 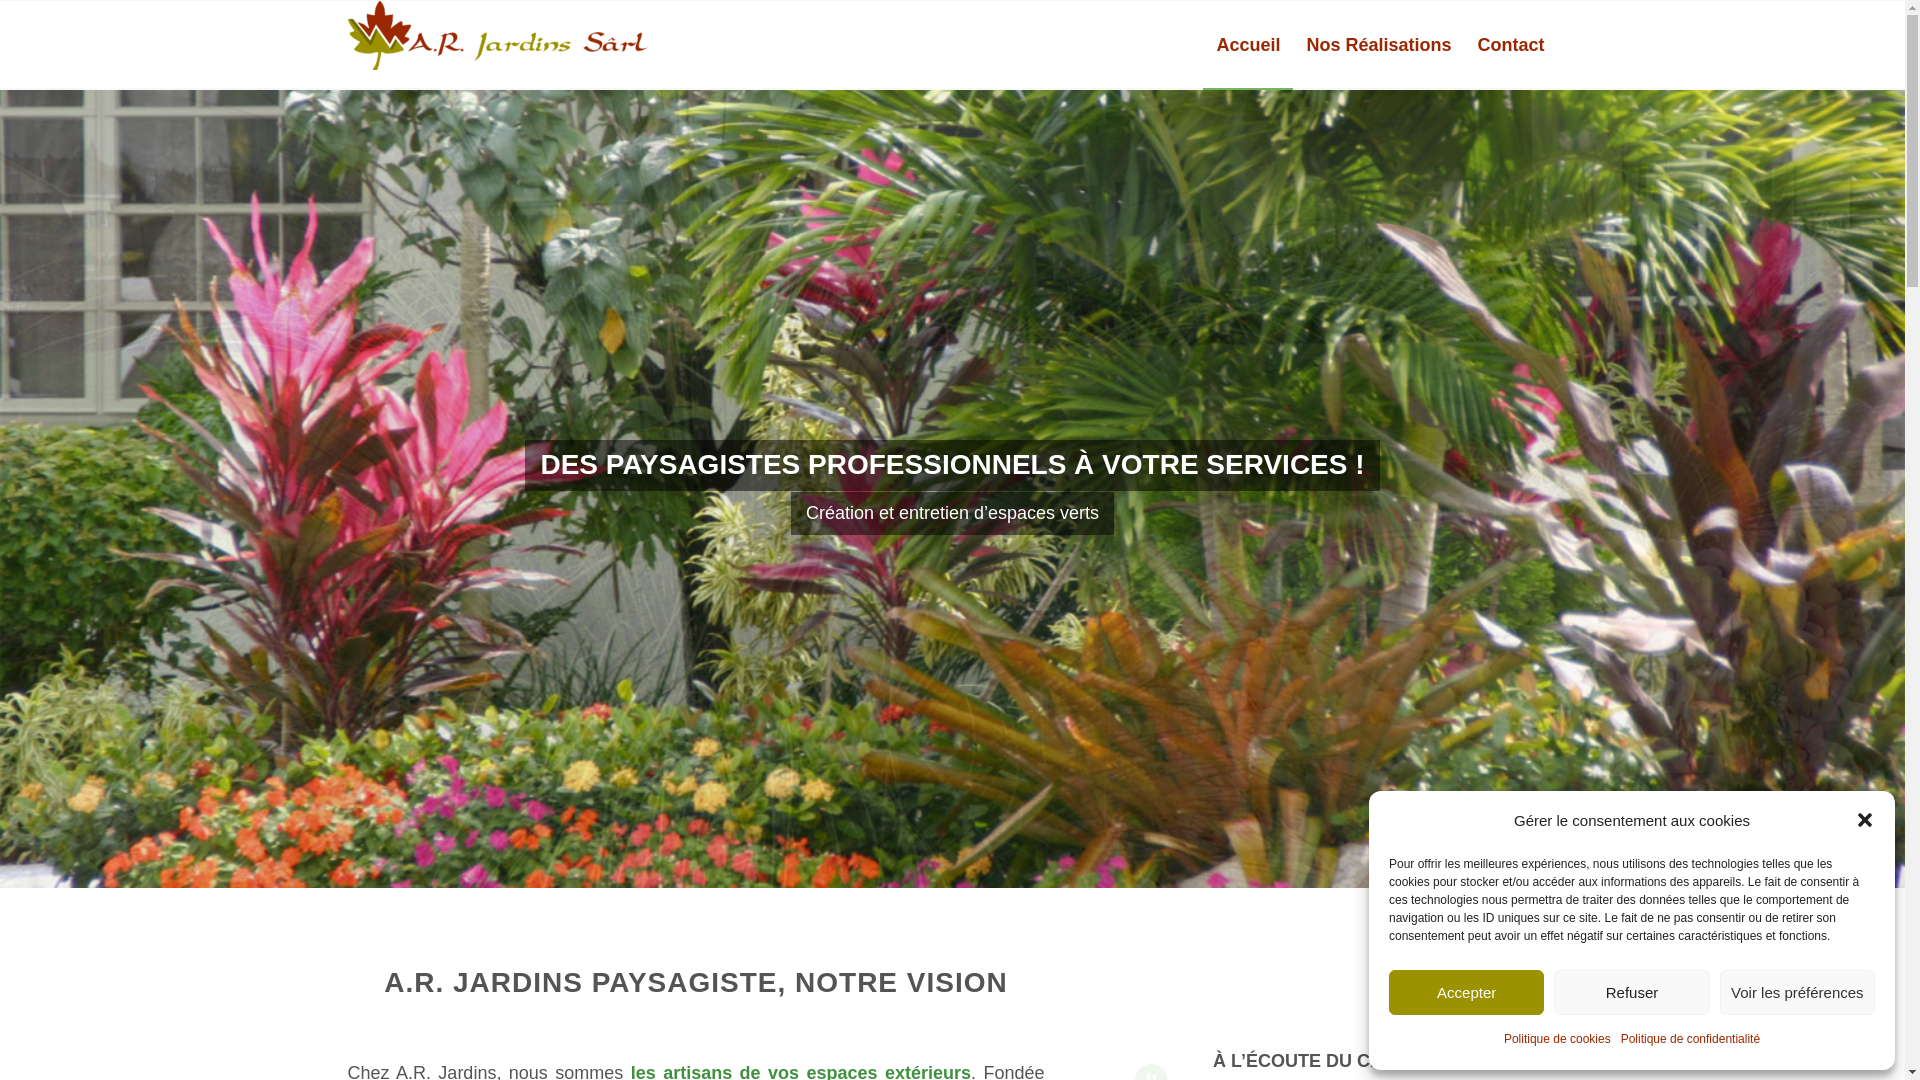 What do you see at coordinates (1248, 45) in the screenshot?
I see `Accueil` at bounding box center [1248, 45].